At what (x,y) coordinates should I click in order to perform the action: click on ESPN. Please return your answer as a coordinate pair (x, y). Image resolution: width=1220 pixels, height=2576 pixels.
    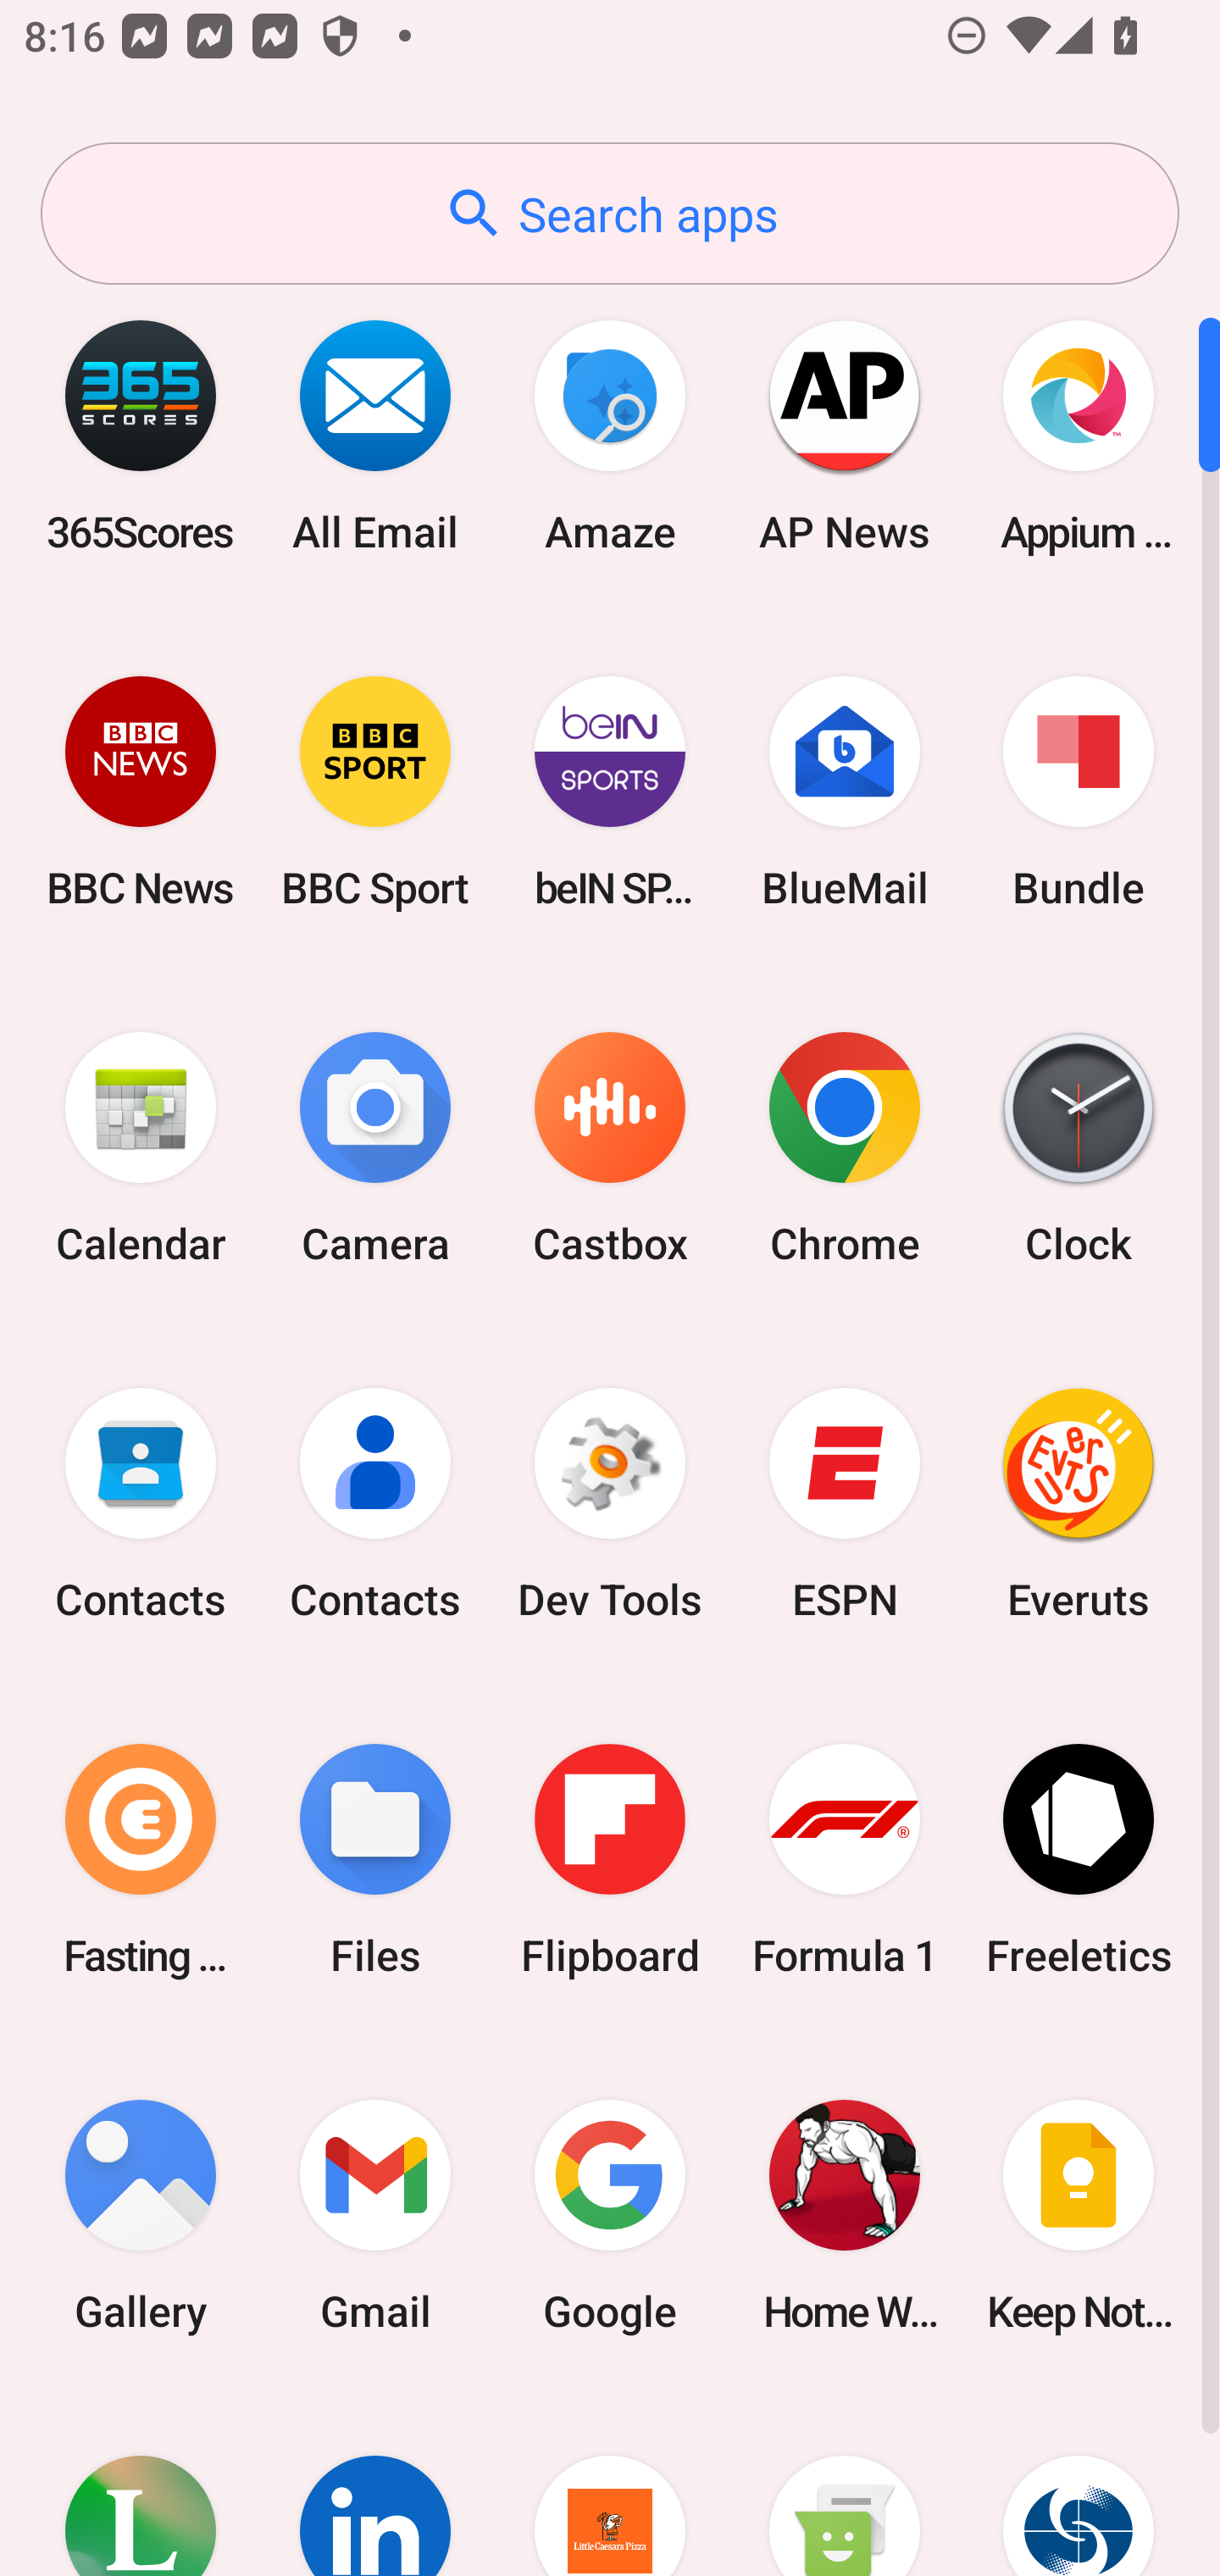
    Looking at the image, I should click on (844, 1504).